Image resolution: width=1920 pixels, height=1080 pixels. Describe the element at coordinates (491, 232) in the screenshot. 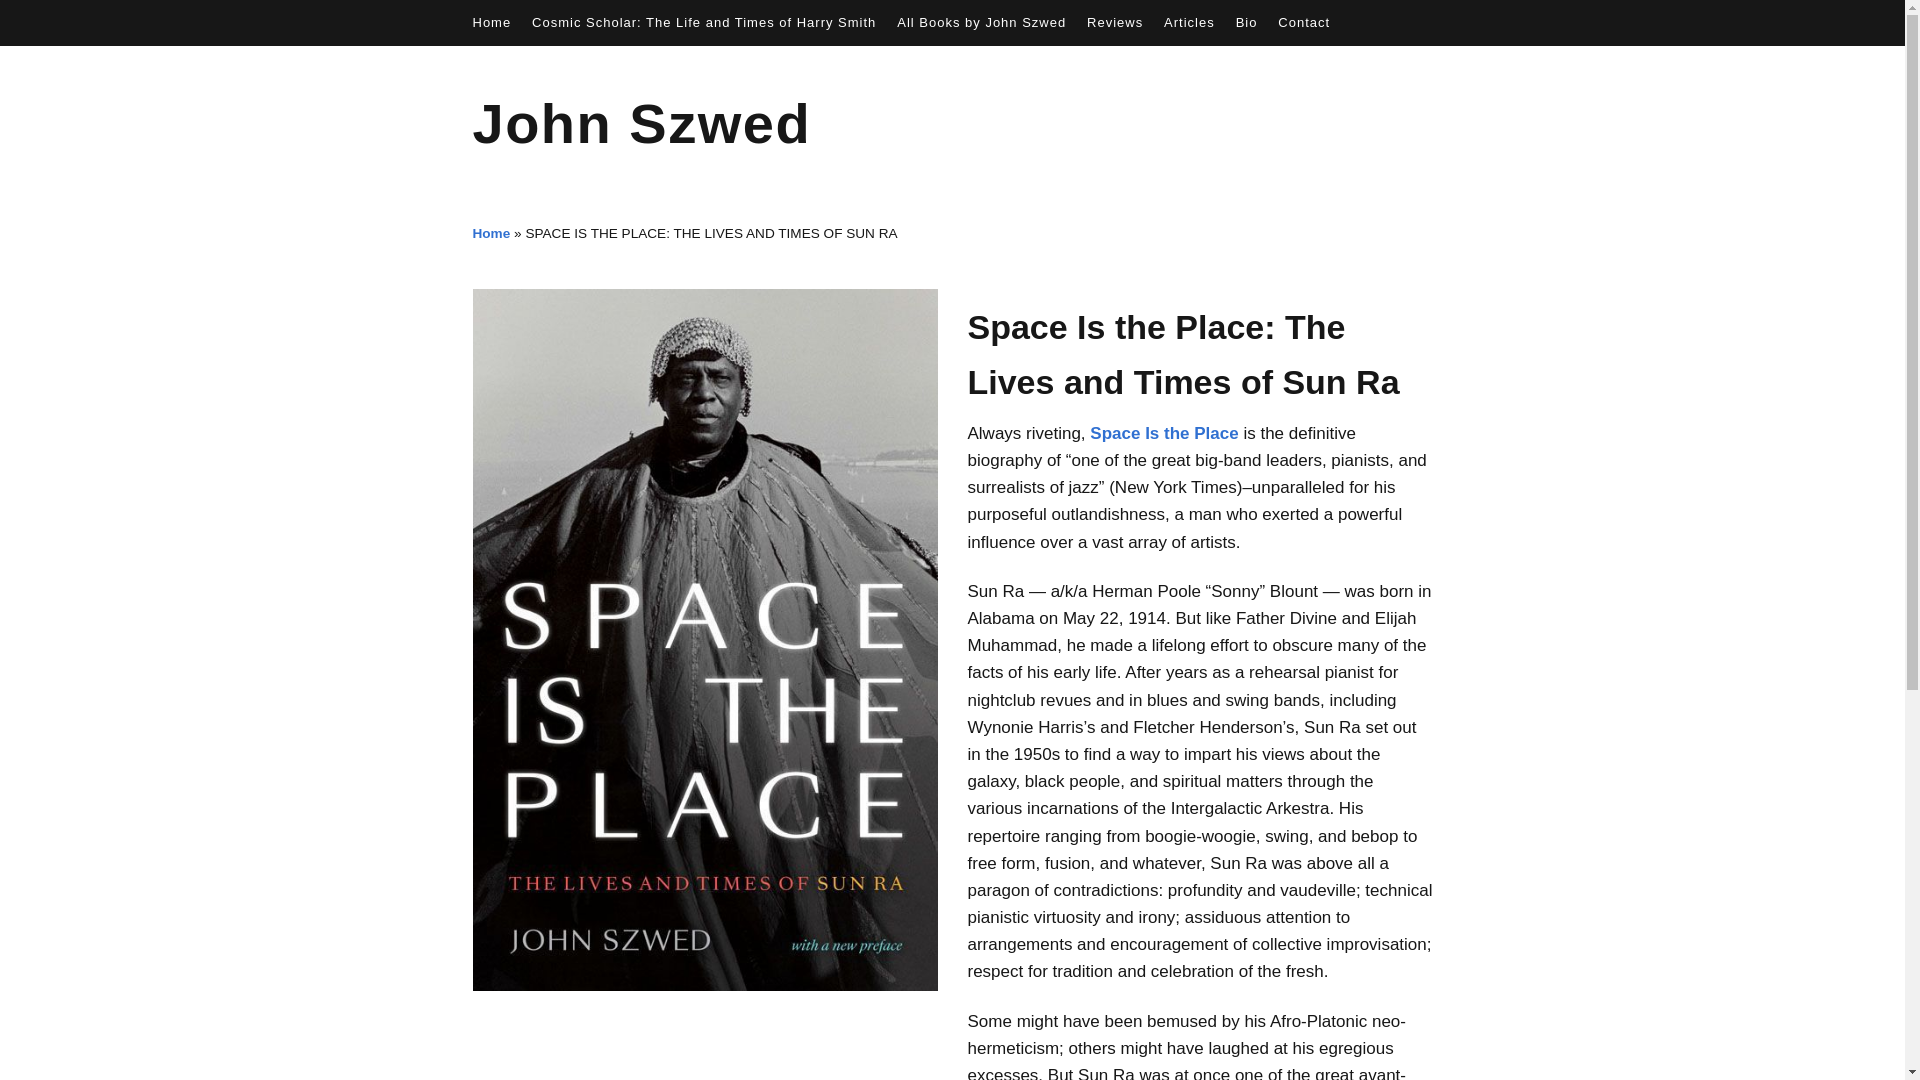

I see `Home` at that location.